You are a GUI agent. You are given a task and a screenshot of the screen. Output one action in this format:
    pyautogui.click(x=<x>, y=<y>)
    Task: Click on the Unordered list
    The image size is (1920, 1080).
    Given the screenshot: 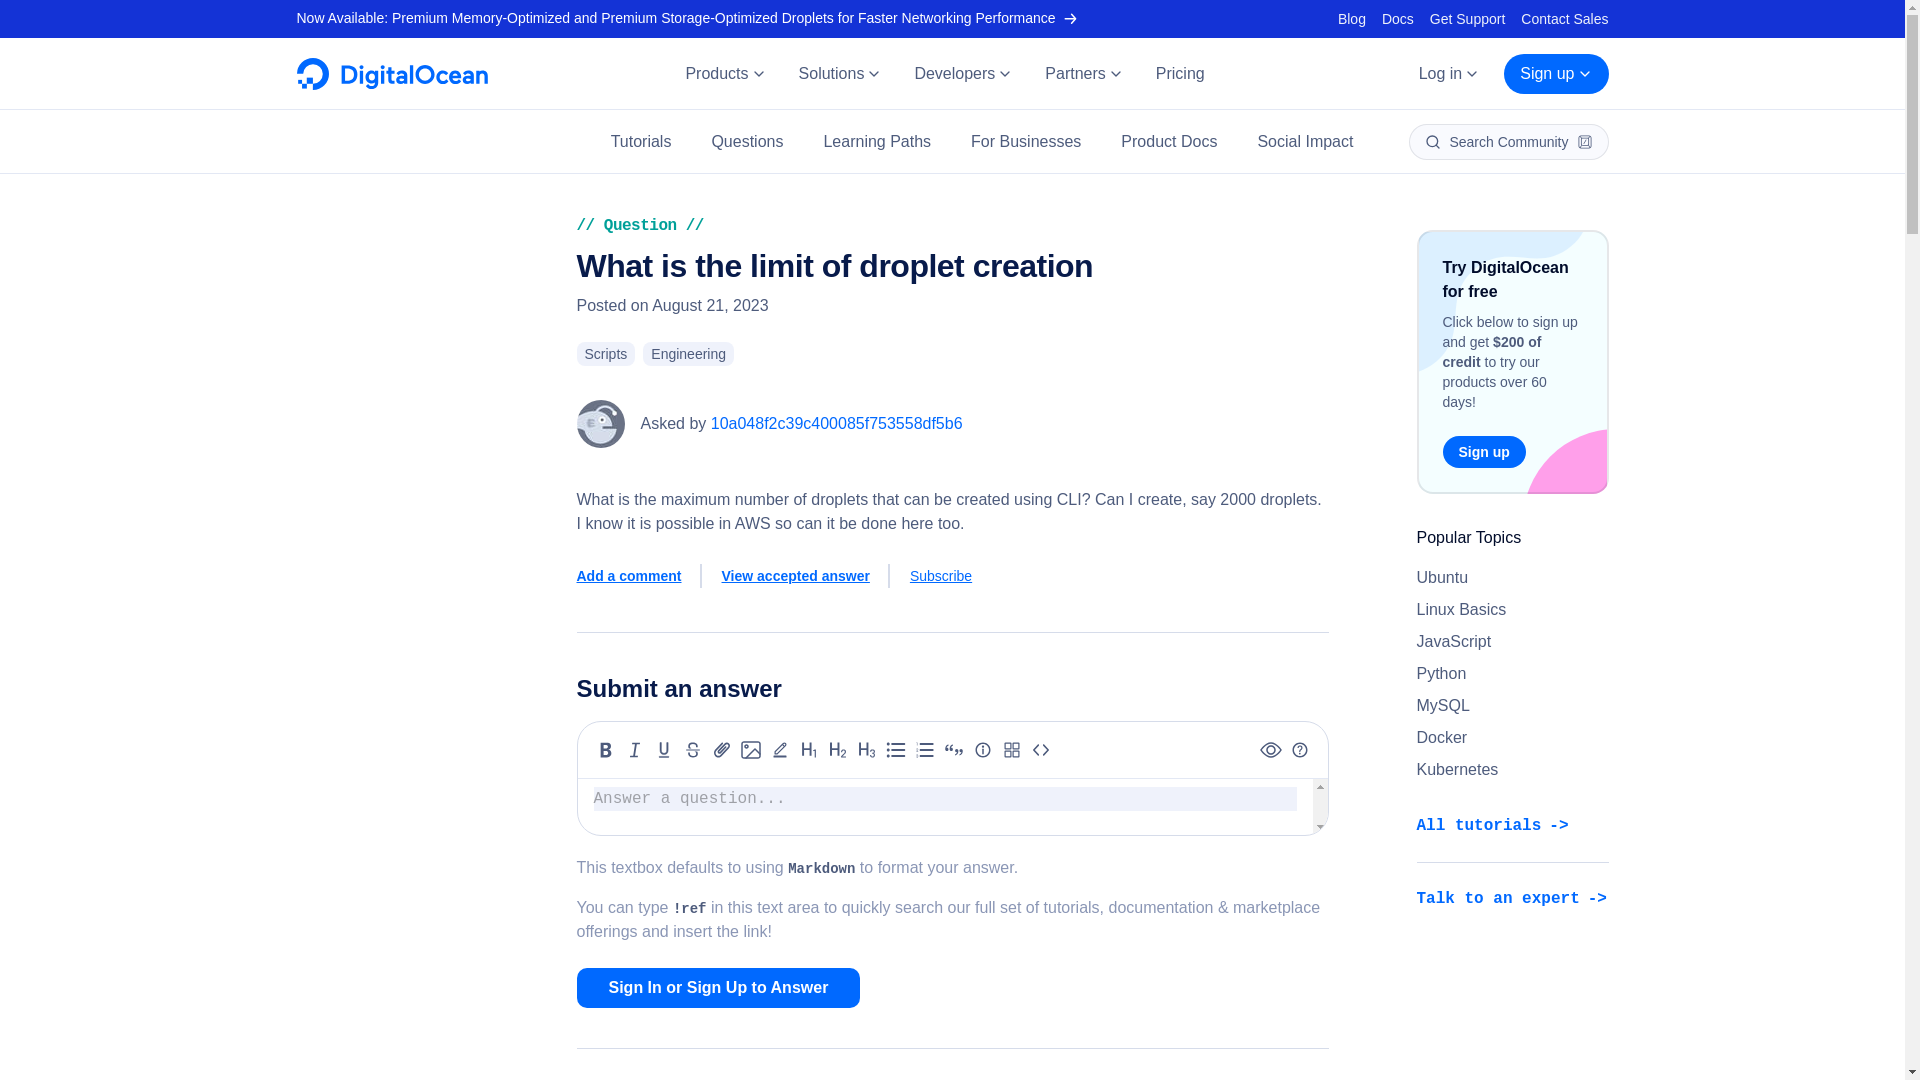 What is the action you would take?
    pyautogui.click(x=896, y=750)
    